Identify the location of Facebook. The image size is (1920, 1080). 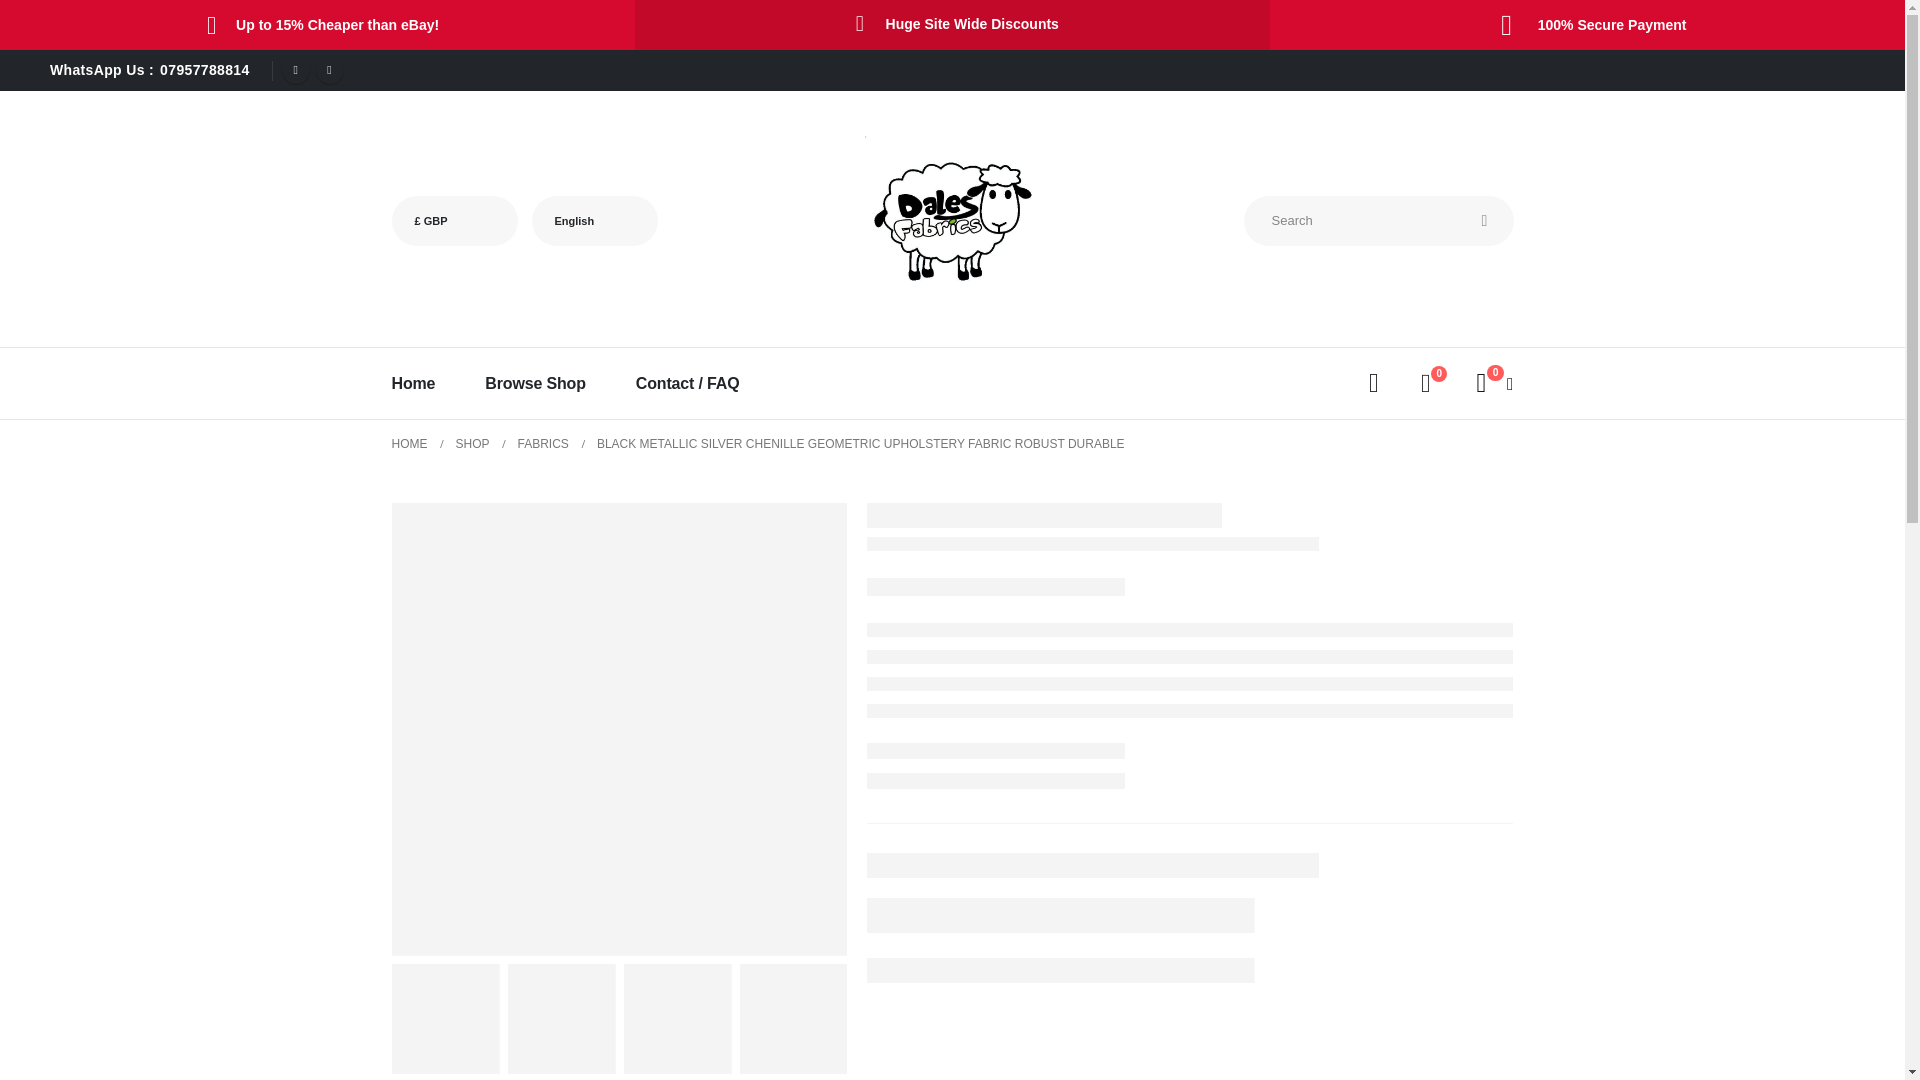
(296, 70).